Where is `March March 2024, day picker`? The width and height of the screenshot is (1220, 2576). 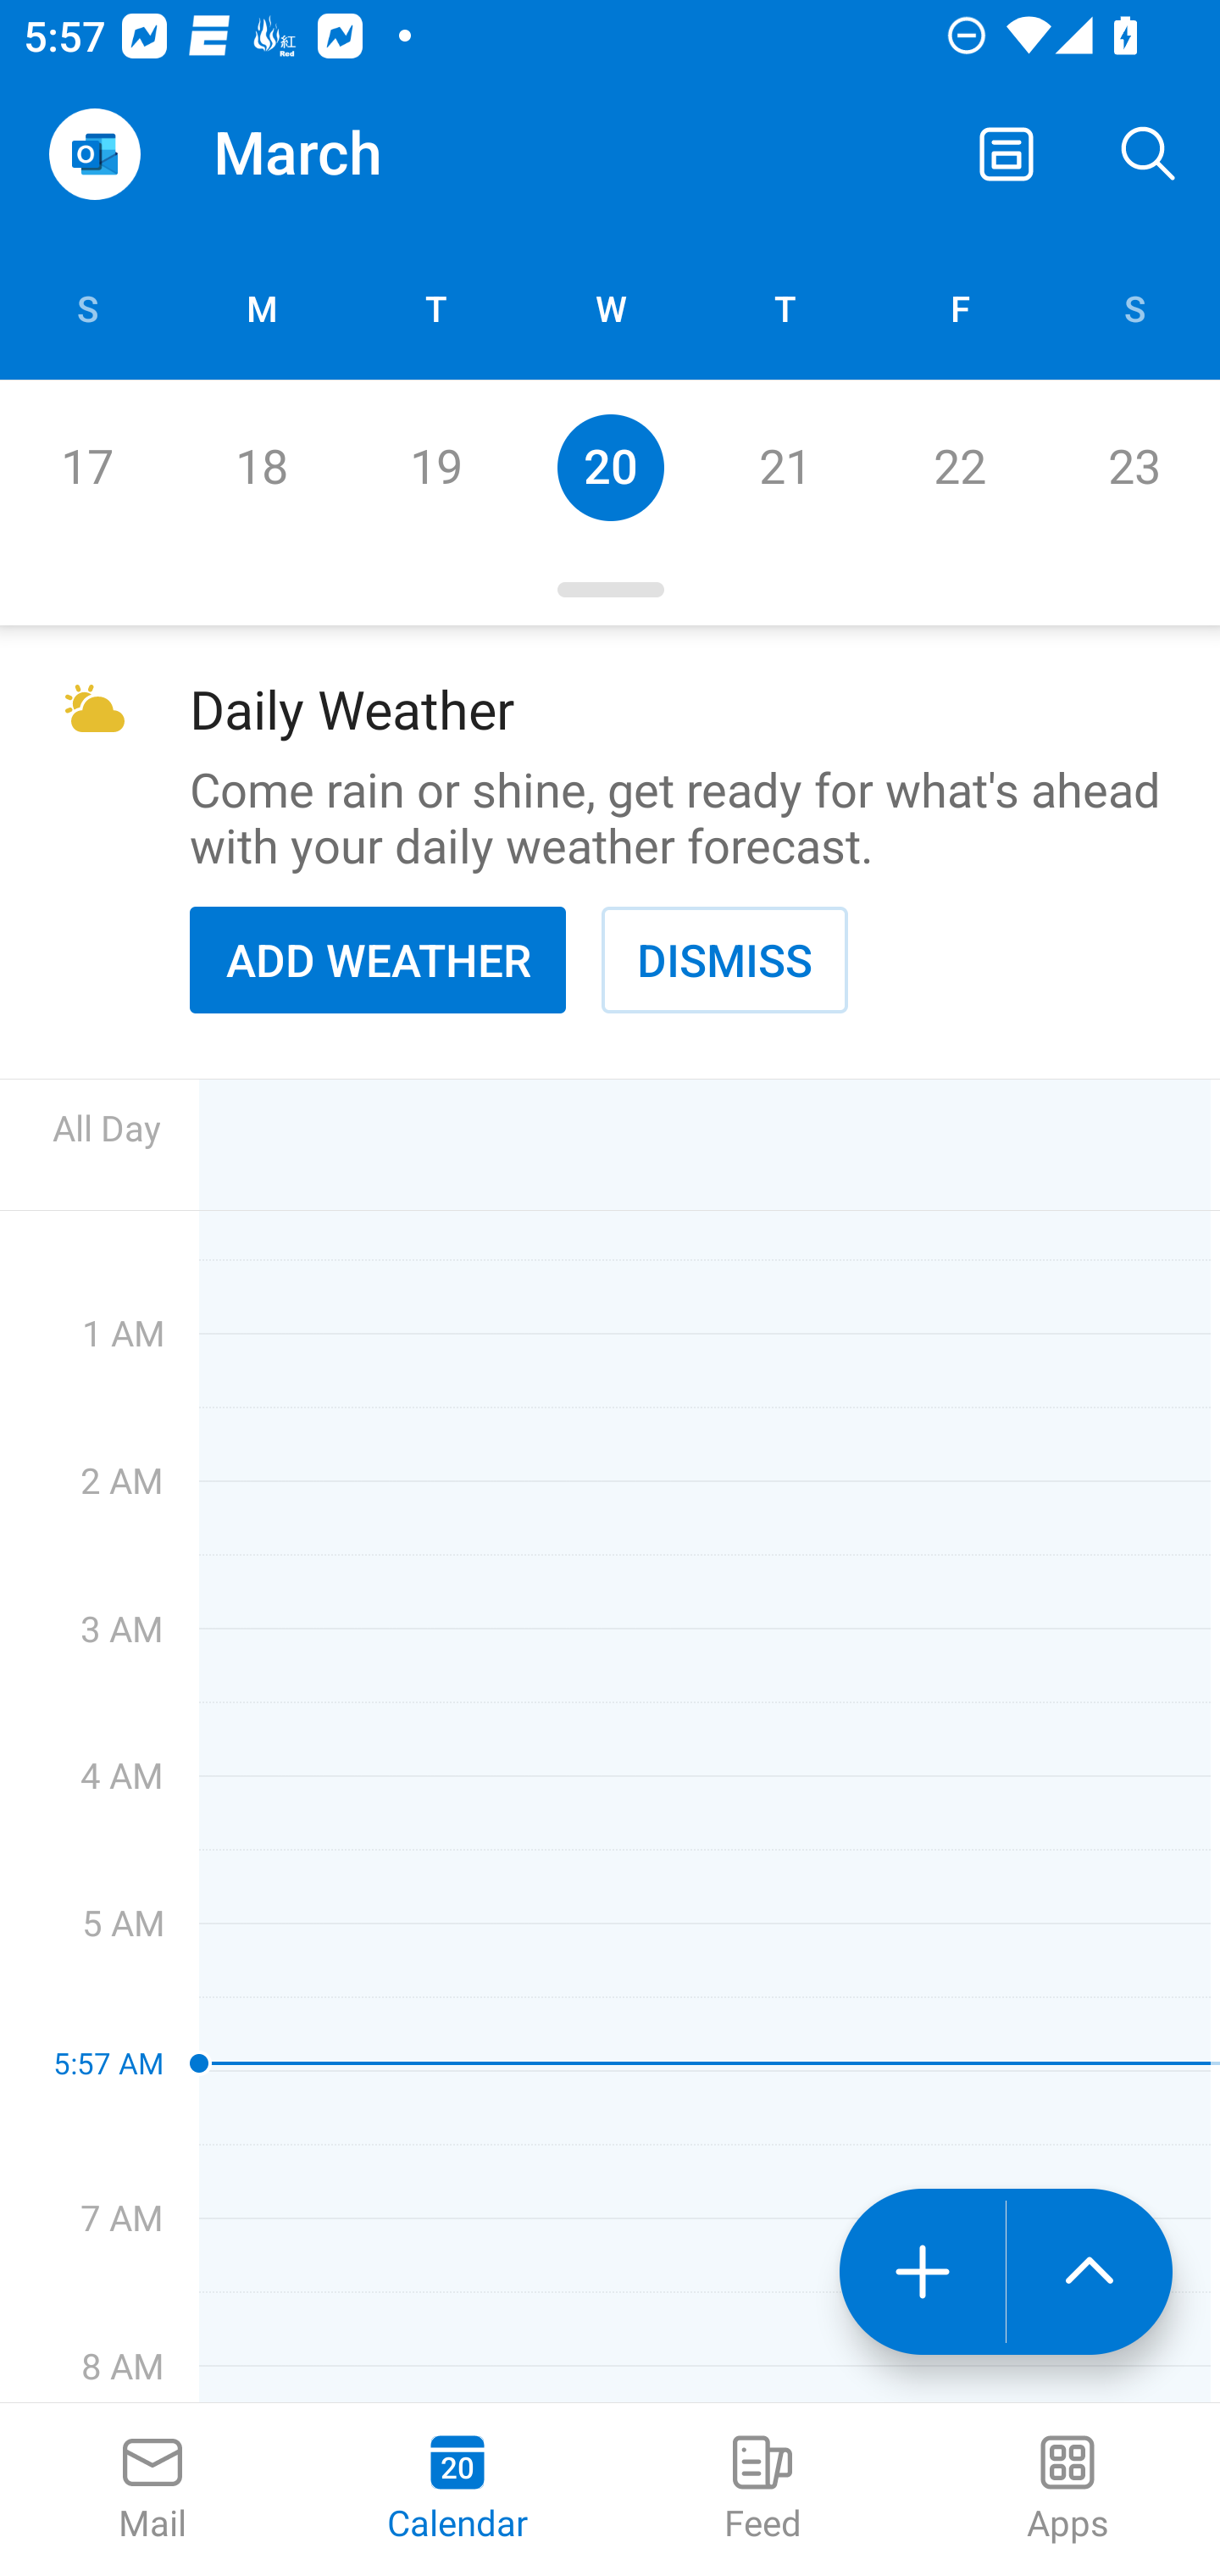 March March 2024, day picker is located at coordinates (344, 154).